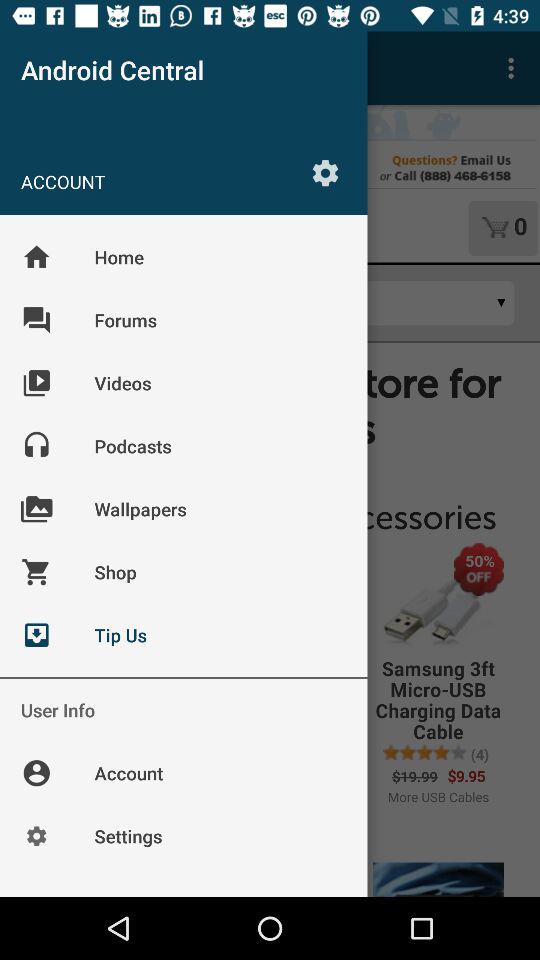 This screenshot has height=960, width=540. Describe the element at coordinates (163, 181) in the screenshot. I see `select the text which is left side of the settings` at that location.